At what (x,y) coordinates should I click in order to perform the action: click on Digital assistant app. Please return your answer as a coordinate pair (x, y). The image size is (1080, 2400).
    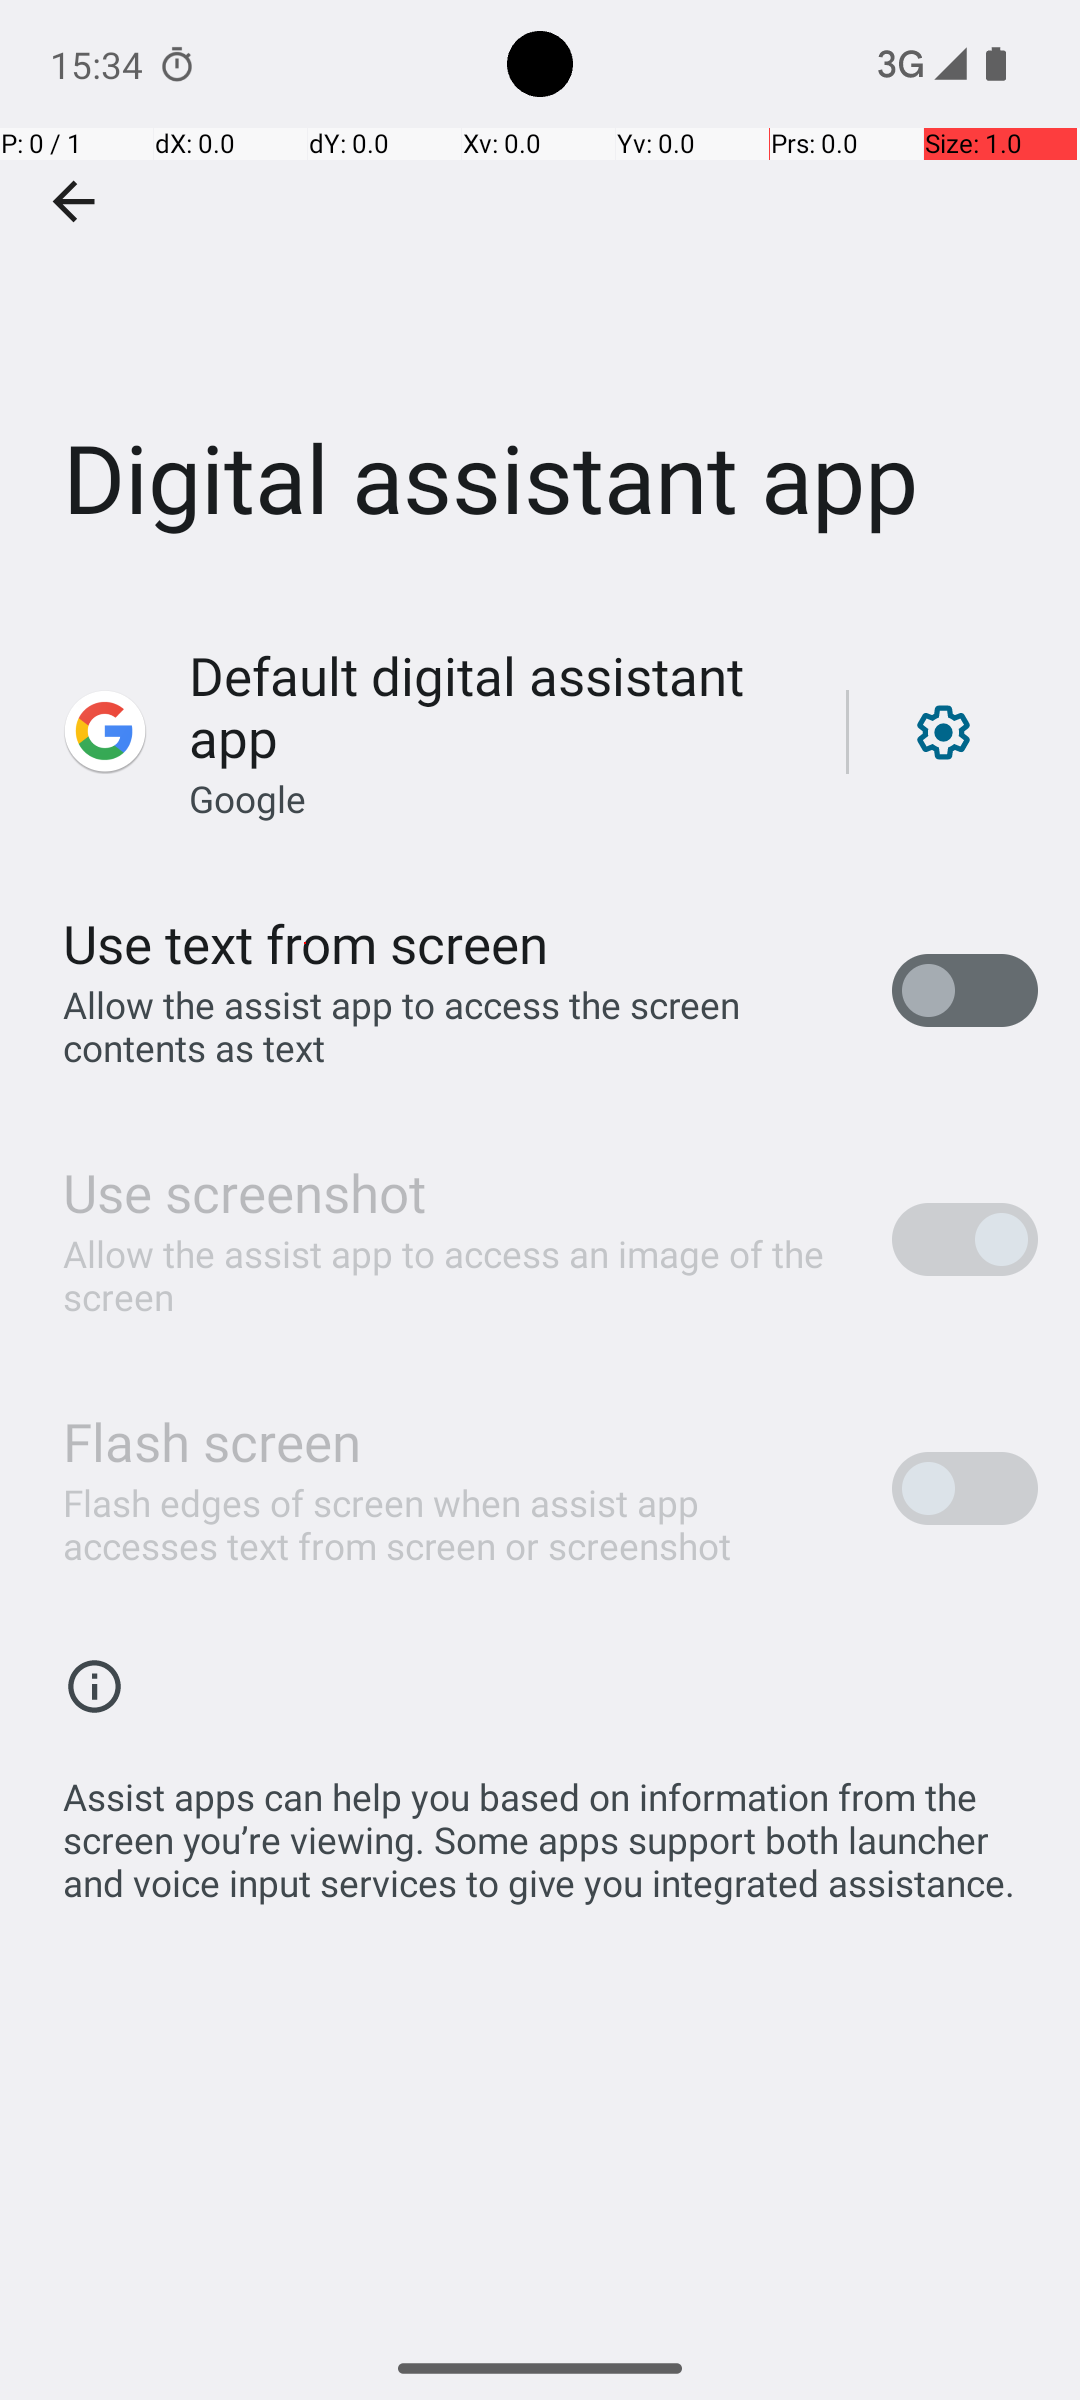
    Looking at the image, I should click on (540, 299).